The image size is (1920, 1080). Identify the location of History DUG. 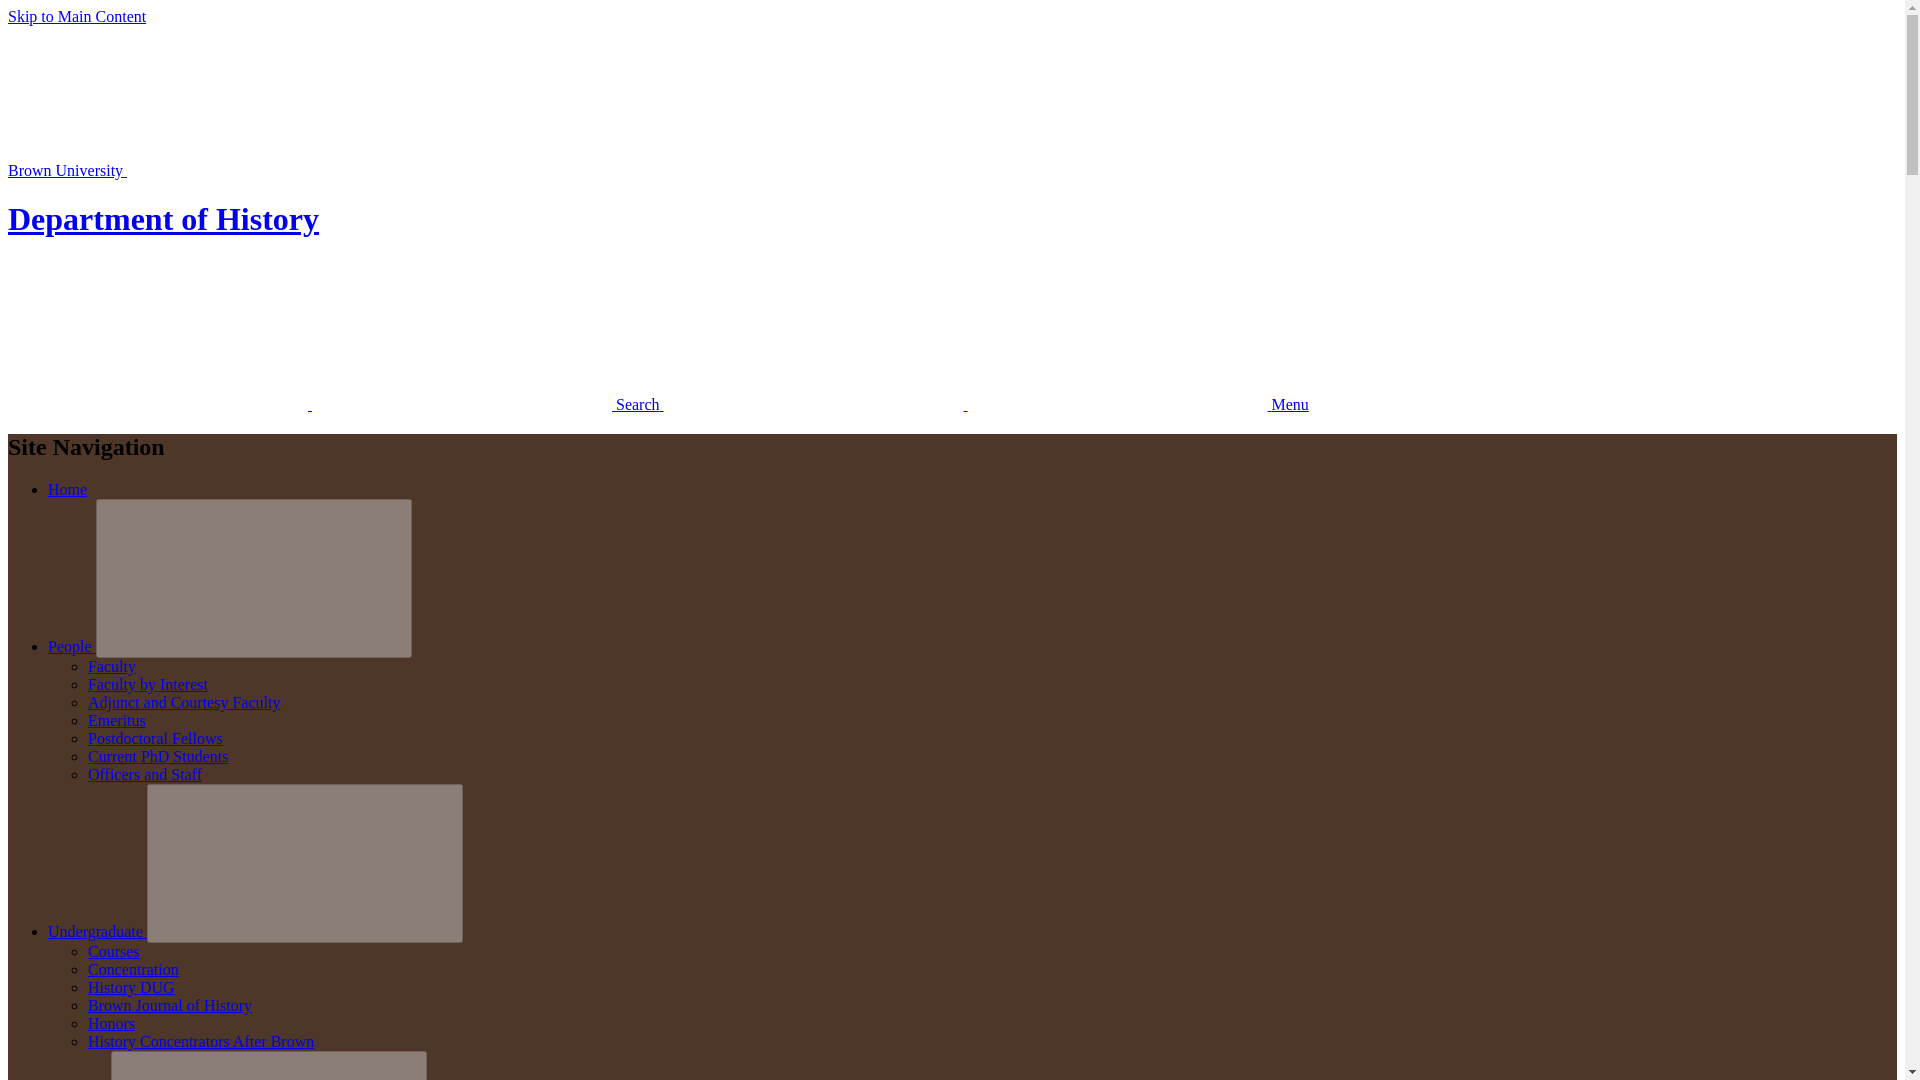
(131, 986).